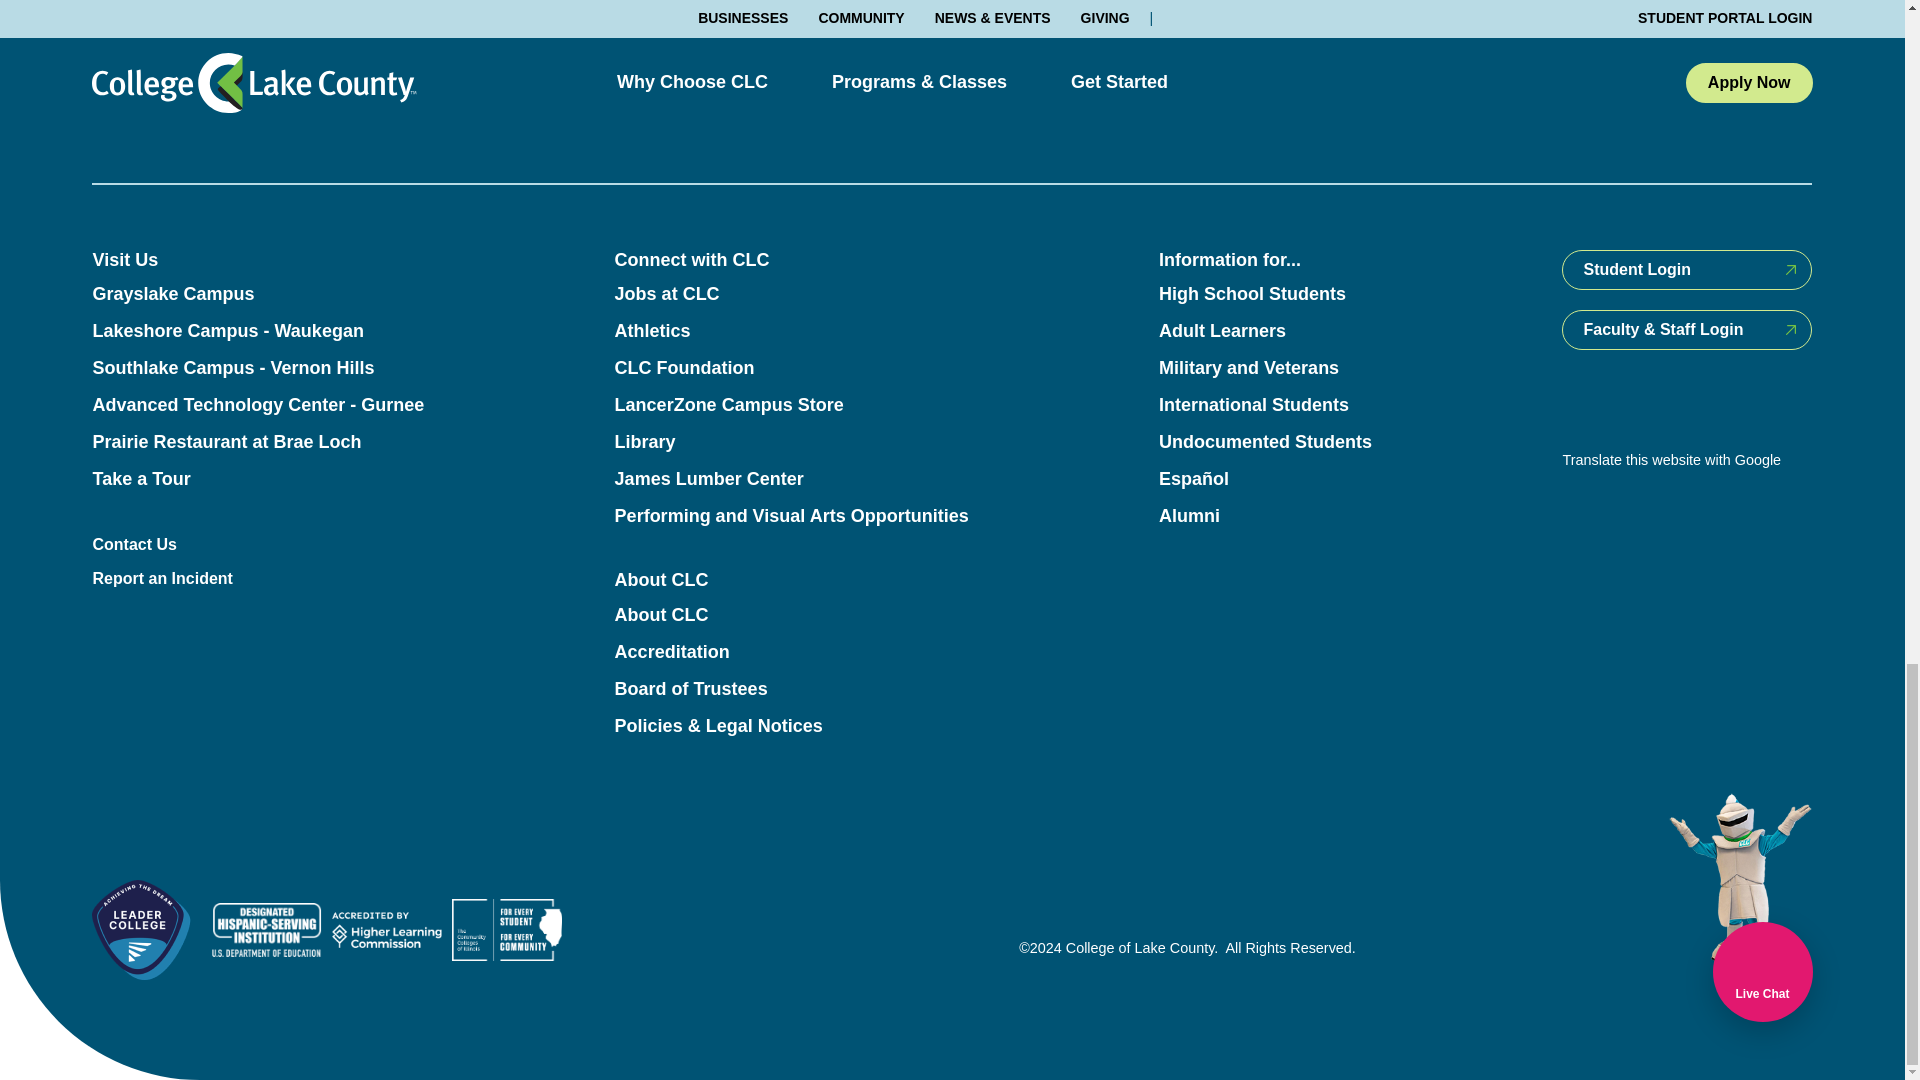  What do you see at coordinates (226, 442) in the screenshot?
I see `Prairie Restaurant at Brae Loch` at bounding box center [226, 442].